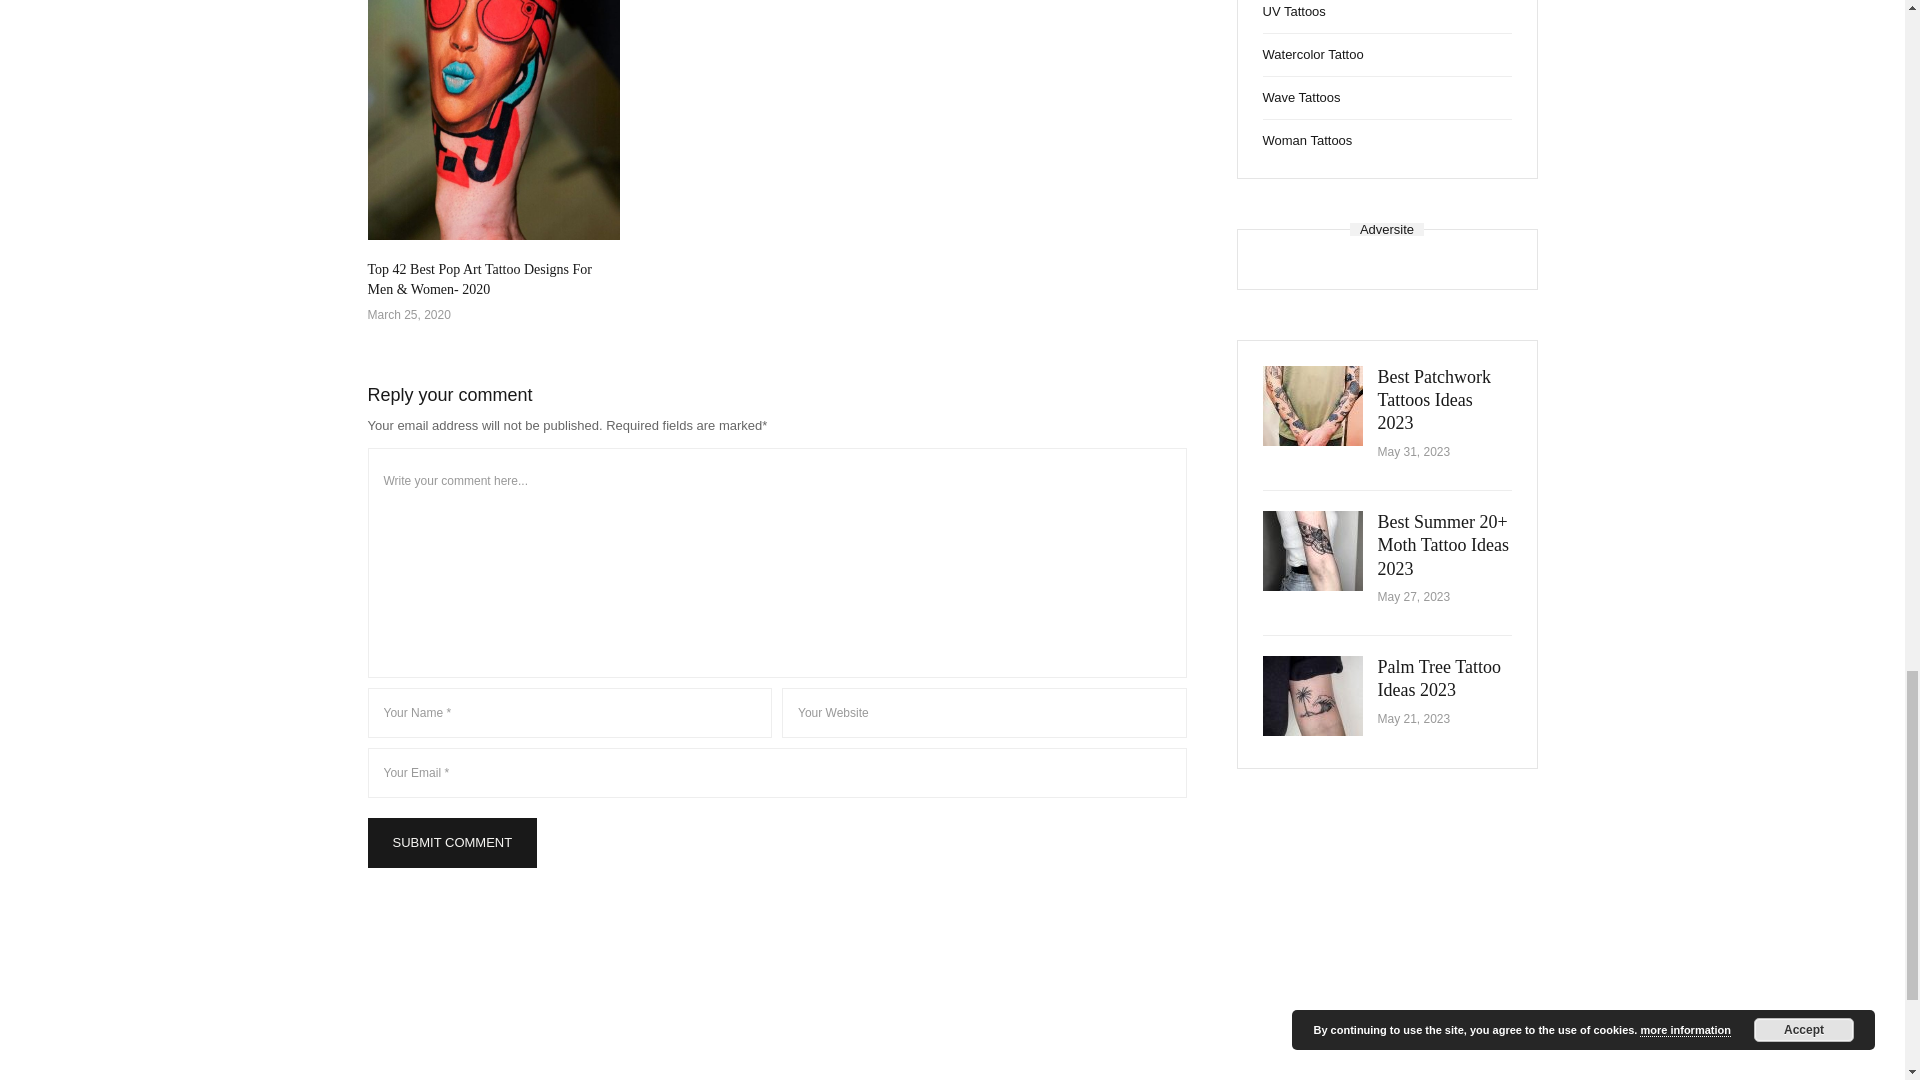 The width and height of the screenshot is (1920, 1080). Describe the element at coordinates (1311, 406) in the screenshot. I see `Best Patchwork Tattoos Ideas 2023` at that location.